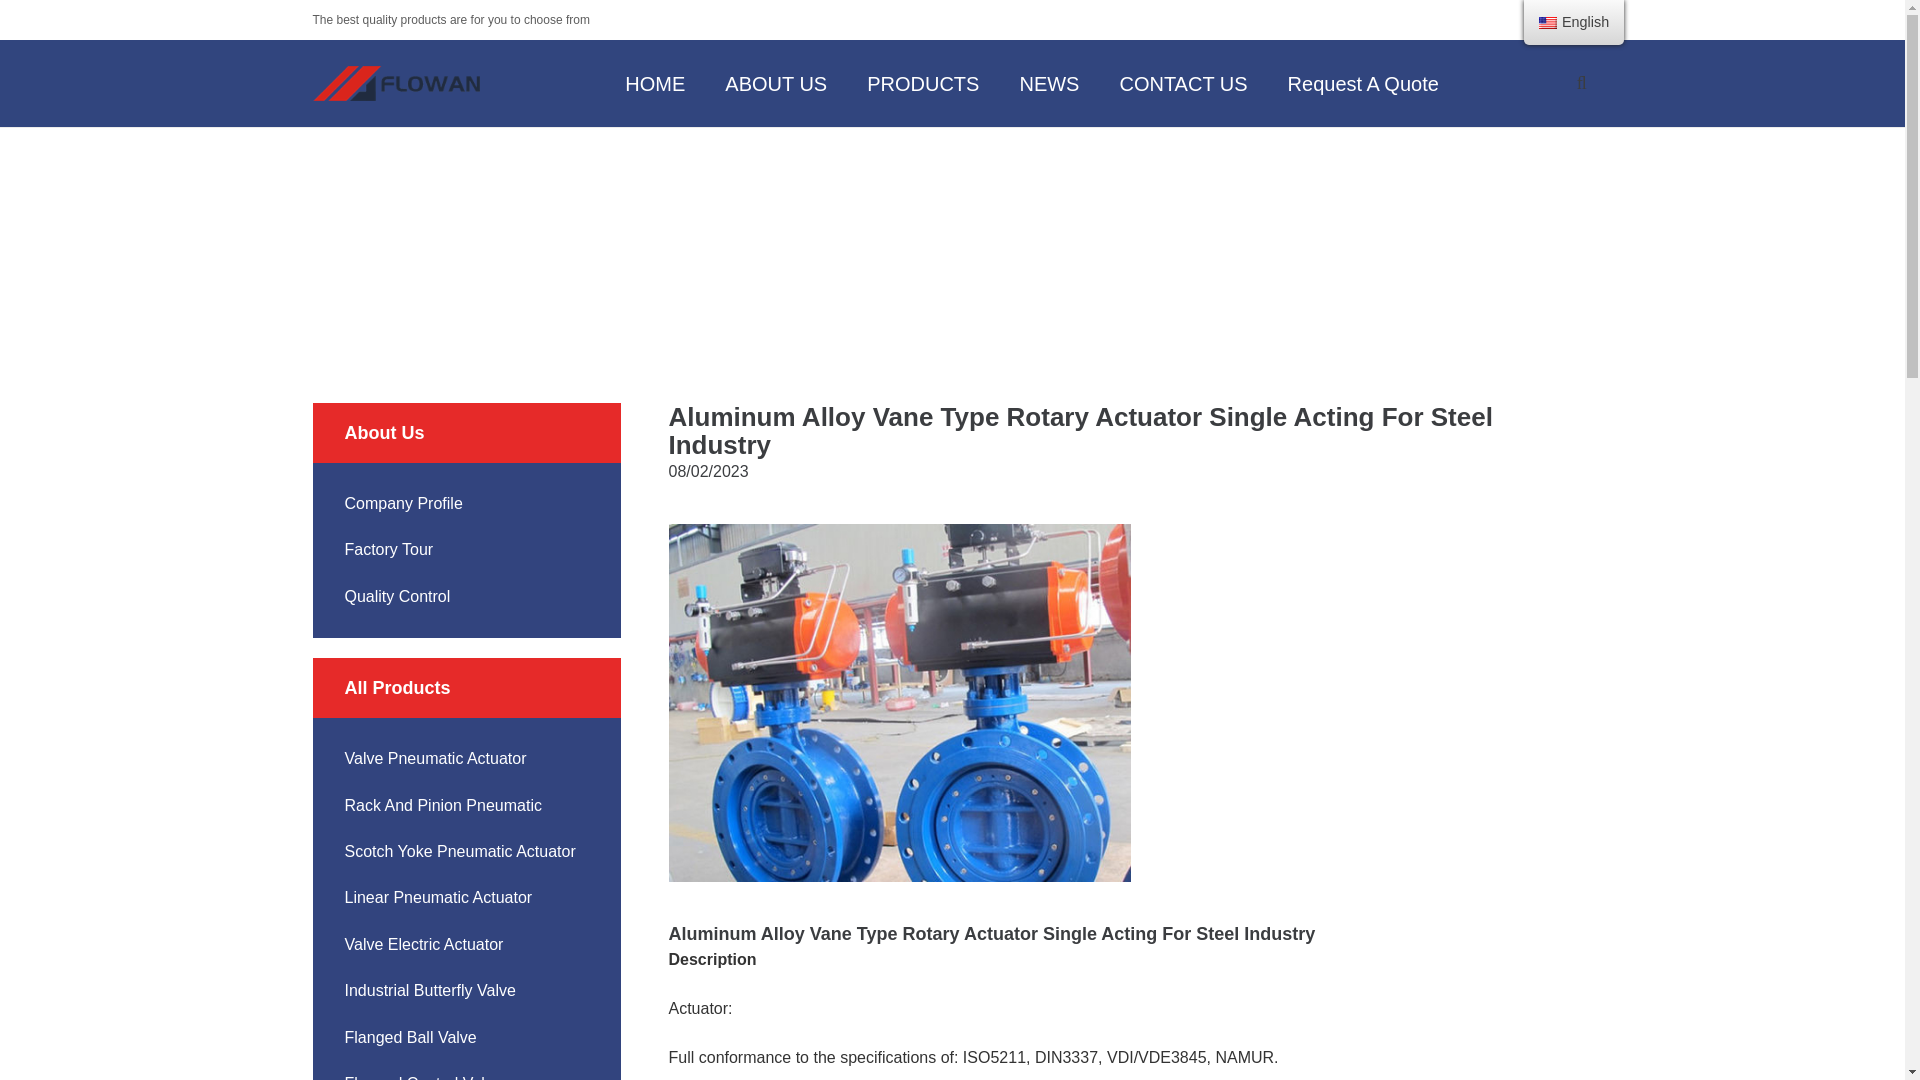 This screenshot has width=1920, height=1080. I want to click on Scotch Yoke Pneumatic Actuator, so click(458, 851).